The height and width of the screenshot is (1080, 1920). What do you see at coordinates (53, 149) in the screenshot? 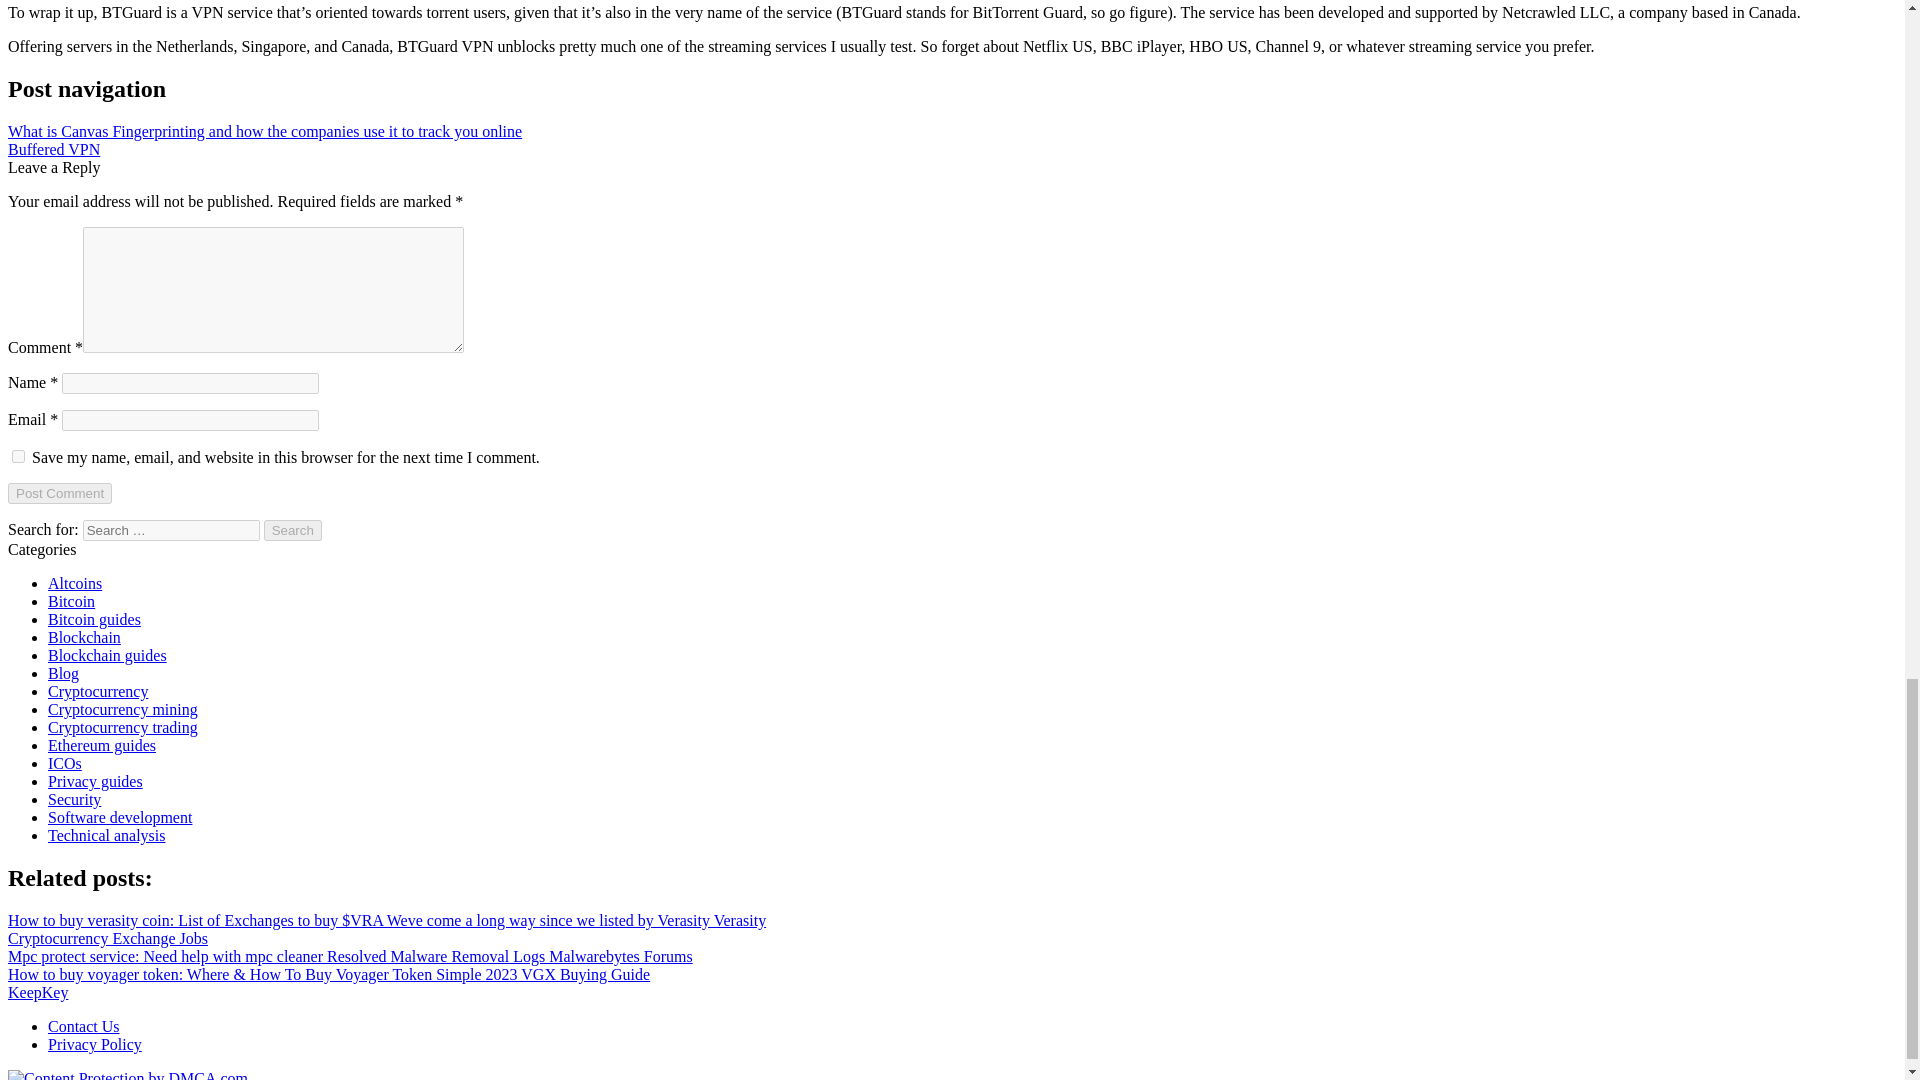
I see `Buffered VPN` at bounding box center [53, 149].